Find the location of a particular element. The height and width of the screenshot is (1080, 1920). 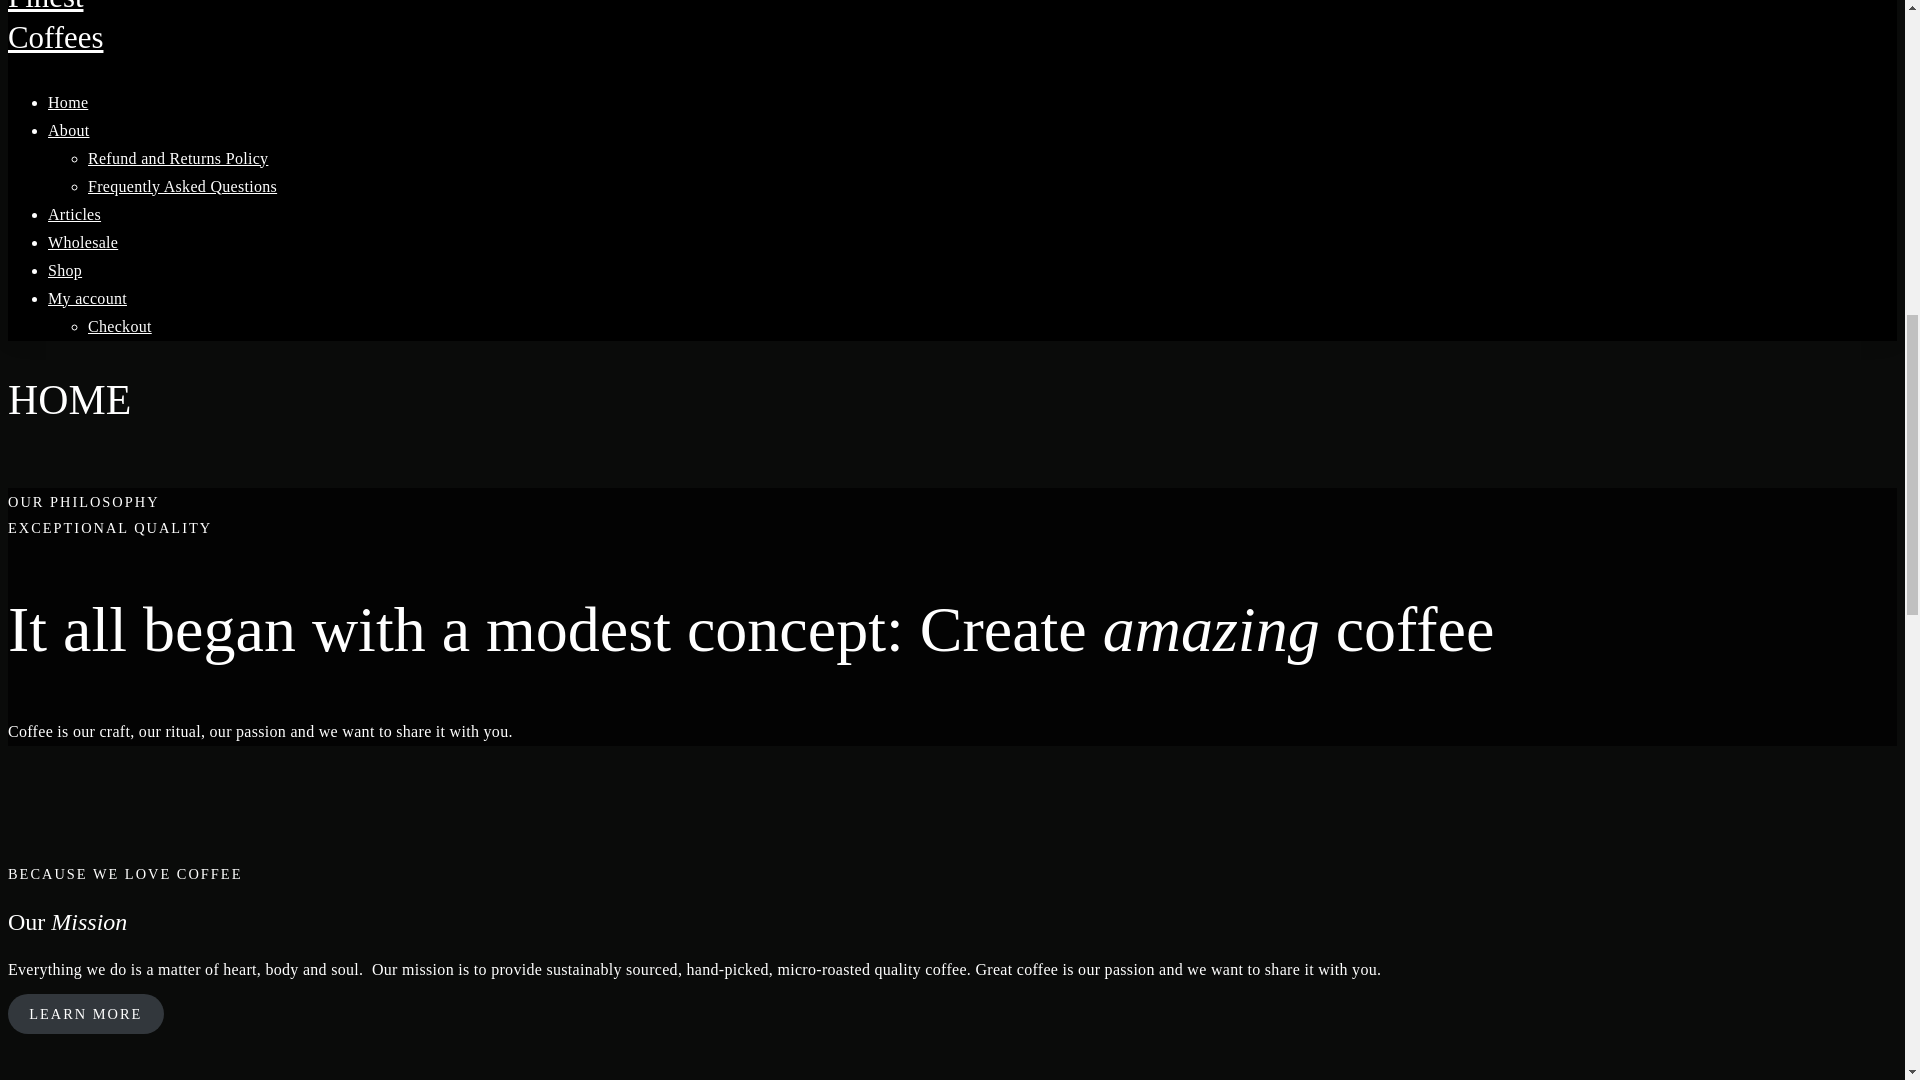

Articles is located at coordinates (74, 214).